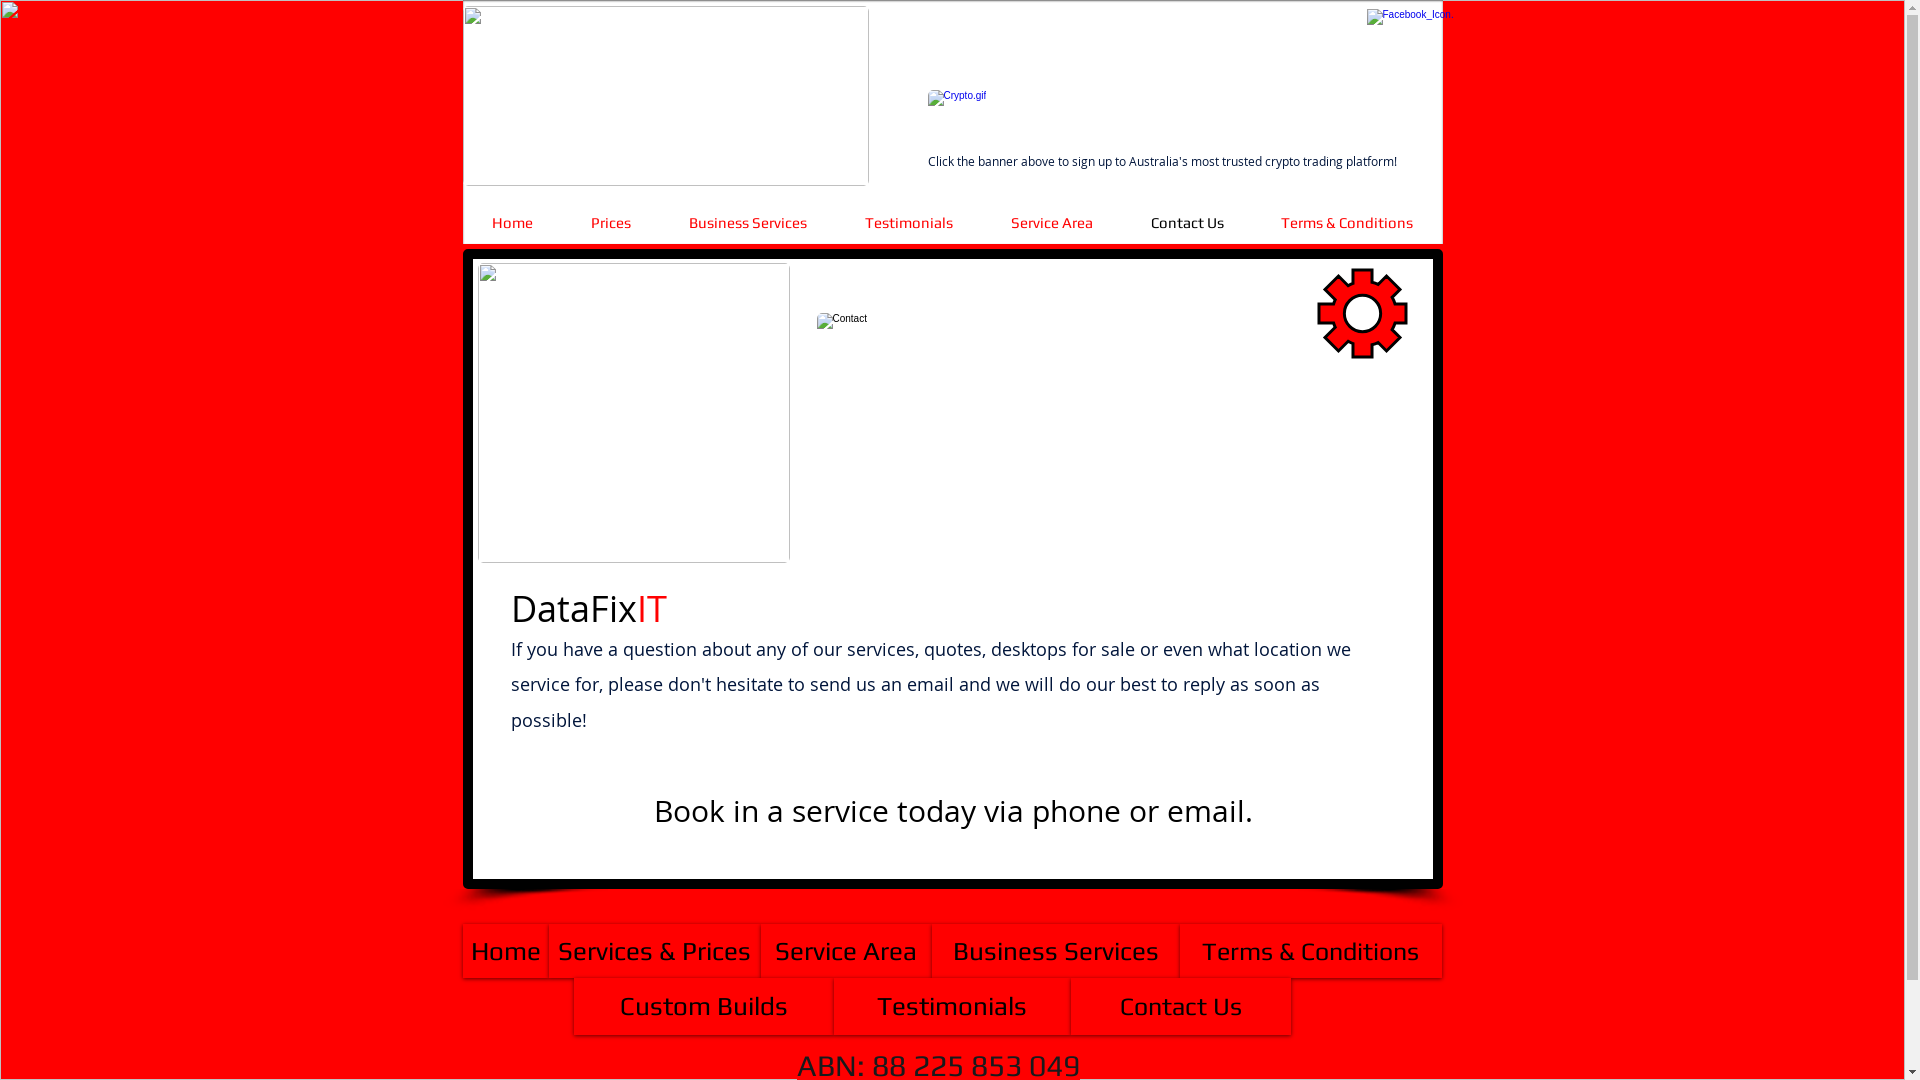 The height and width of the screenshot is (1080, 1920). What do you see at coordinates (654, 951) in the screenshot?
I see `Services & Prices` at bounding box center [654, 951].